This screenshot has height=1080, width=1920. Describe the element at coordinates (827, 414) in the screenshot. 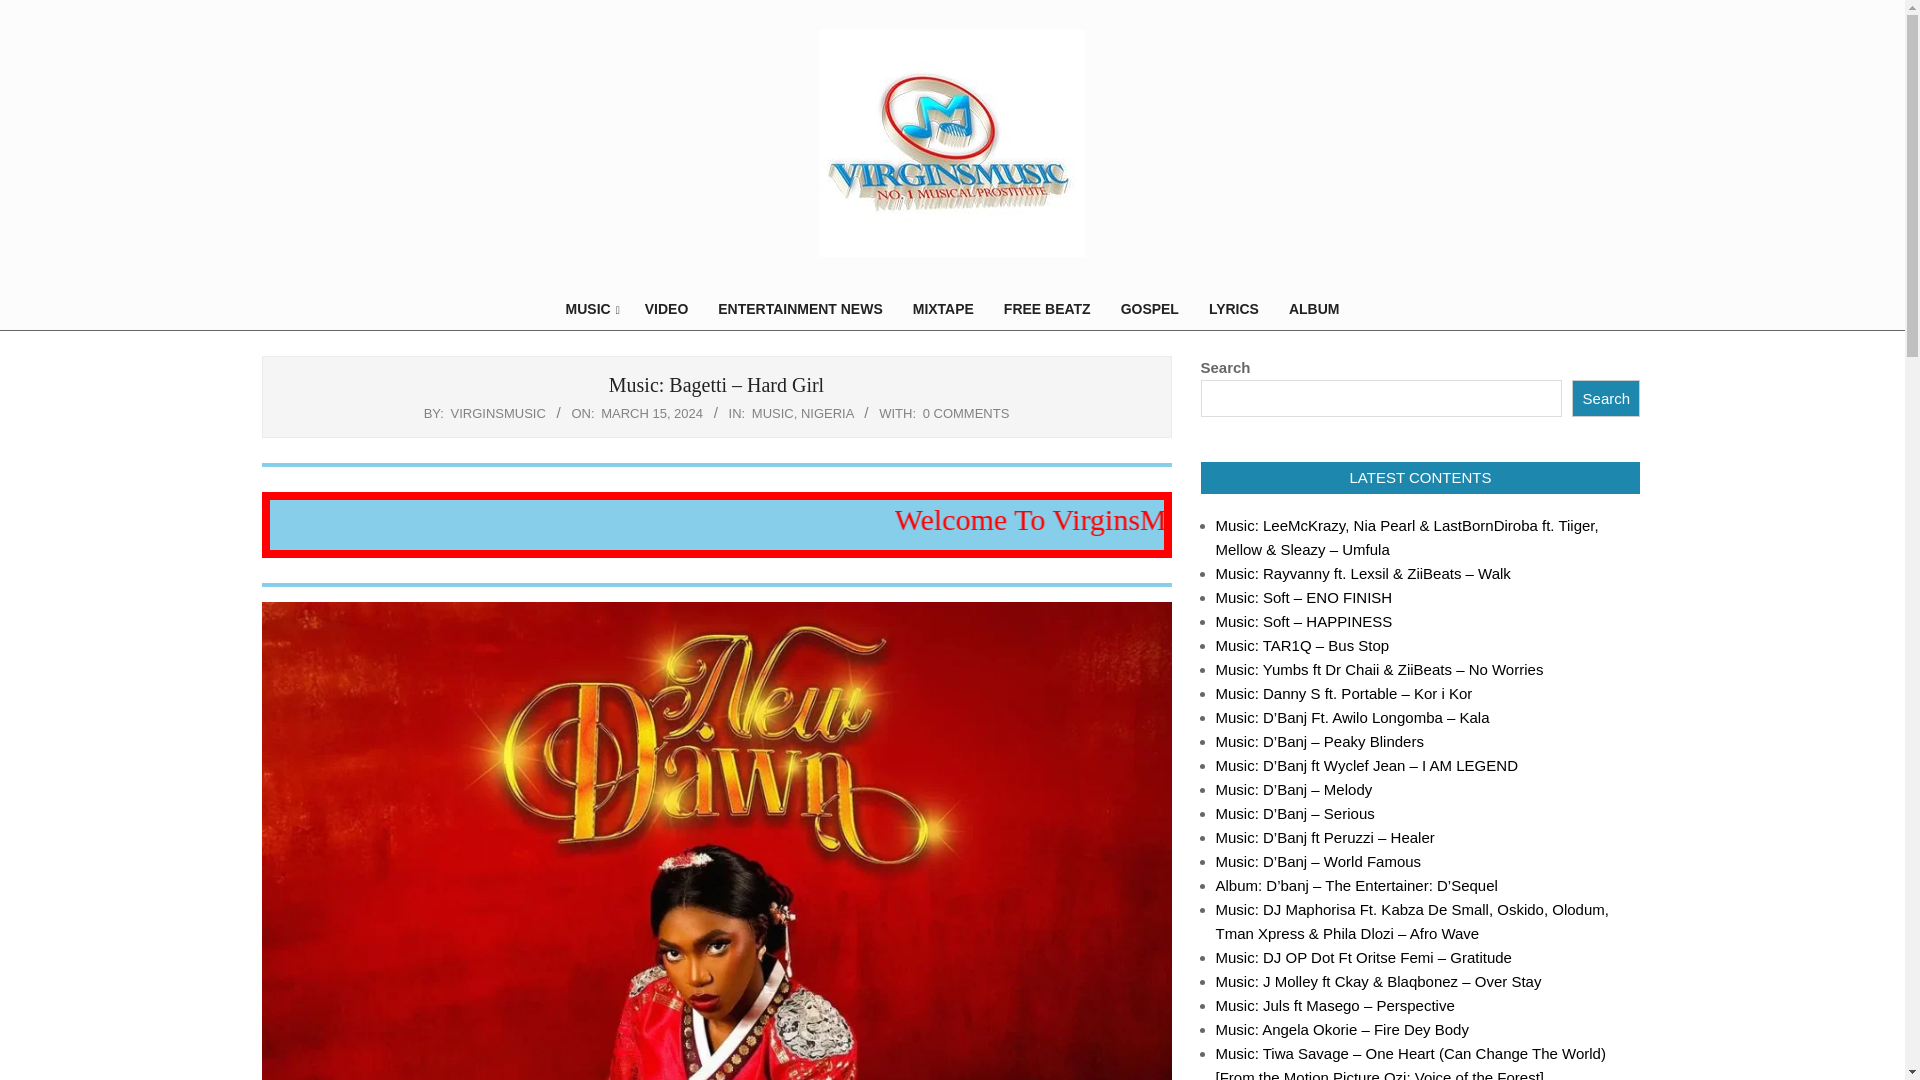

I see `NIGERIA` at that location.